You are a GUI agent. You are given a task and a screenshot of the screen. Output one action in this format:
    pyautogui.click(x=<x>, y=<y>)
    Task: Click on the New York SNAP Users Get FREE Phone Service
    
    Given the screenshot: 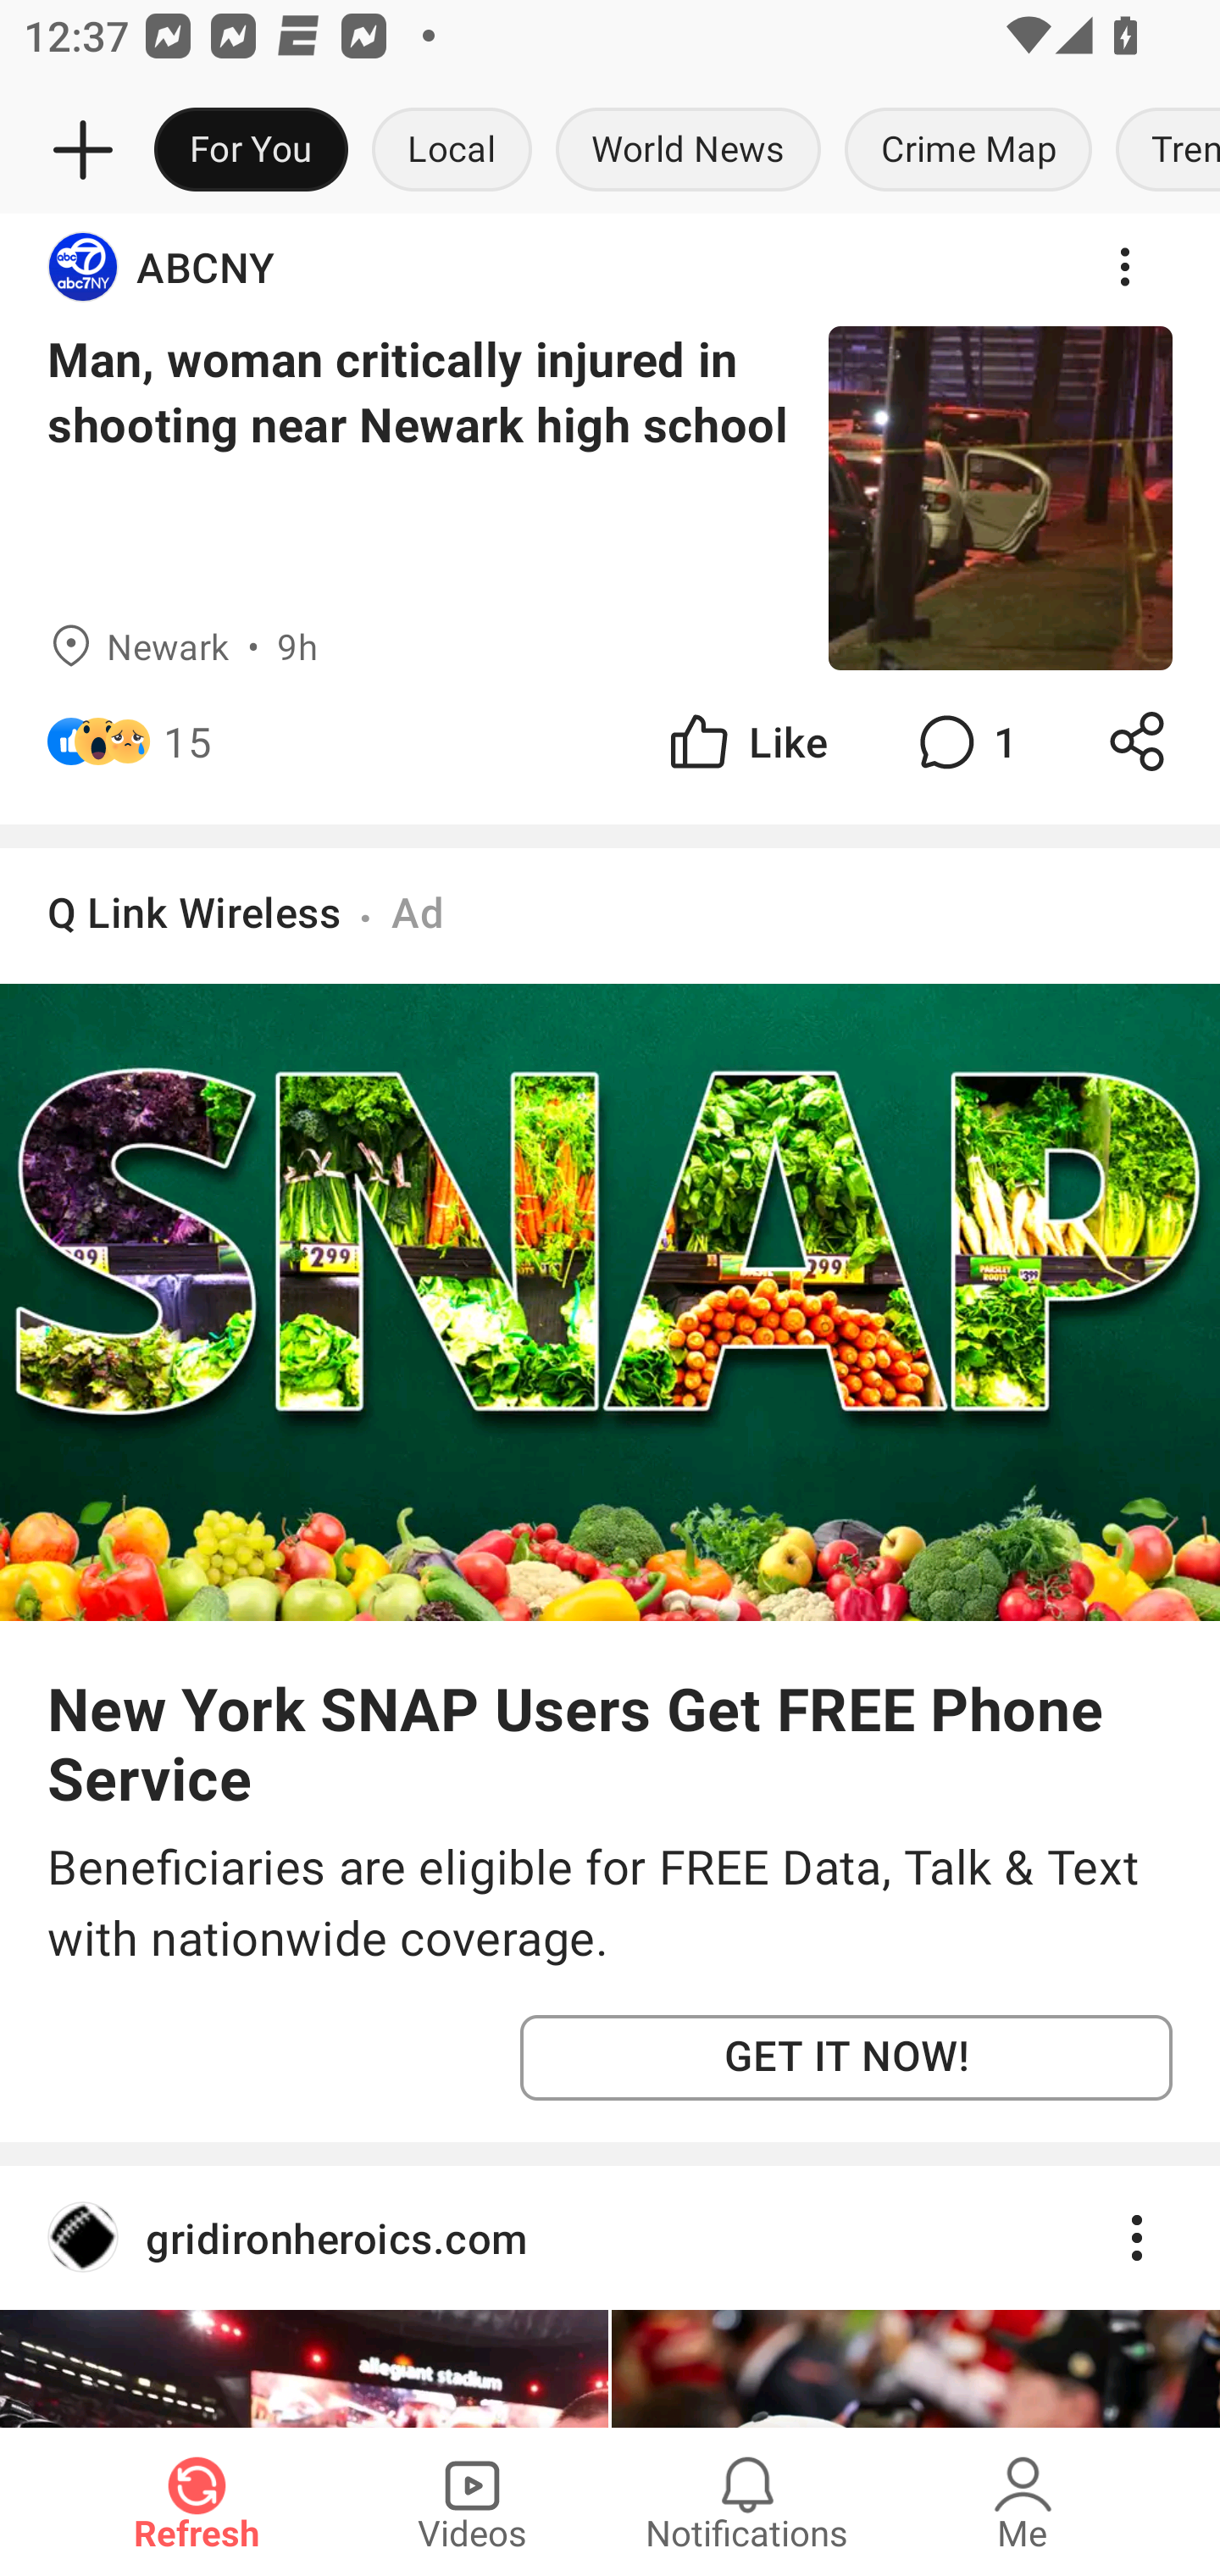 What is the action you would take?
    pyautogui.click(x=610, y=1742)
    